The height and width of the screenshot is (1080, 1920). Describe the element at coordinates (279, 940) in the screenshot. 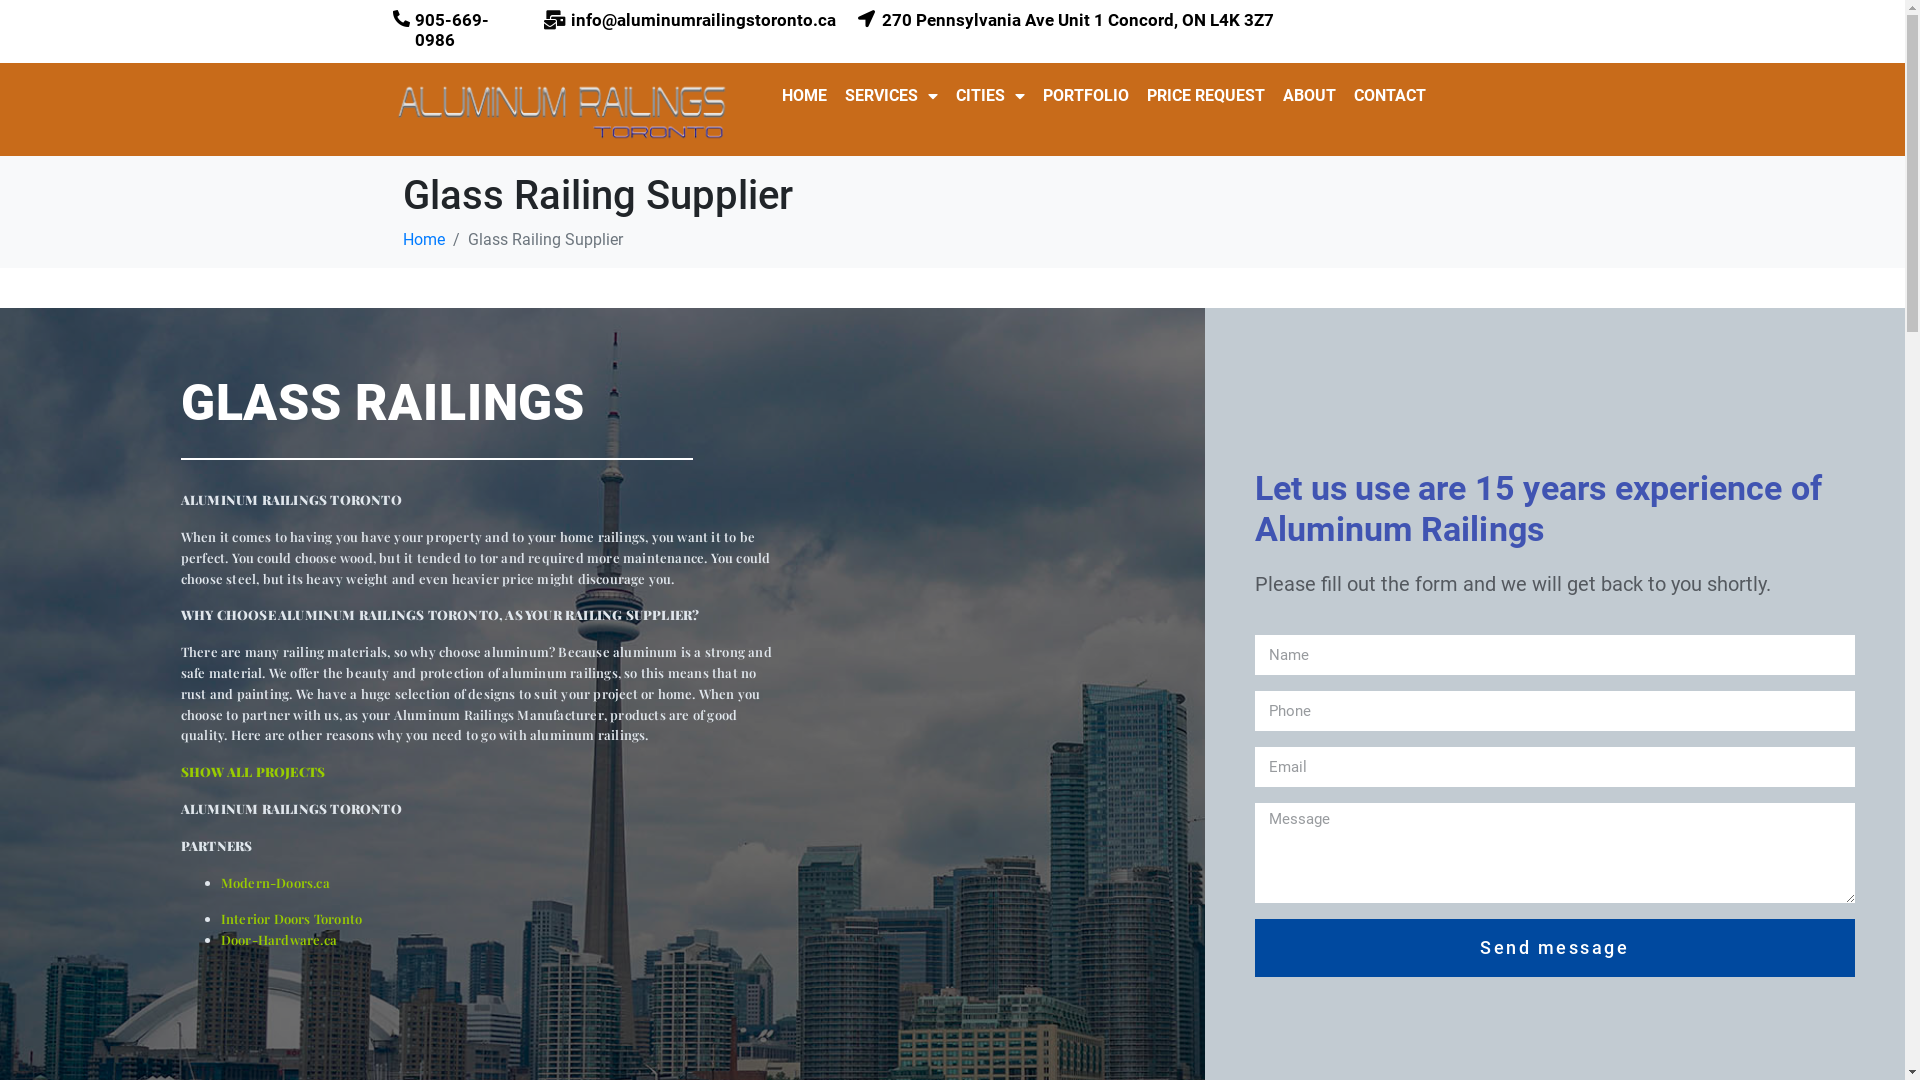

I see `Door-Hardware.ca` at that location.